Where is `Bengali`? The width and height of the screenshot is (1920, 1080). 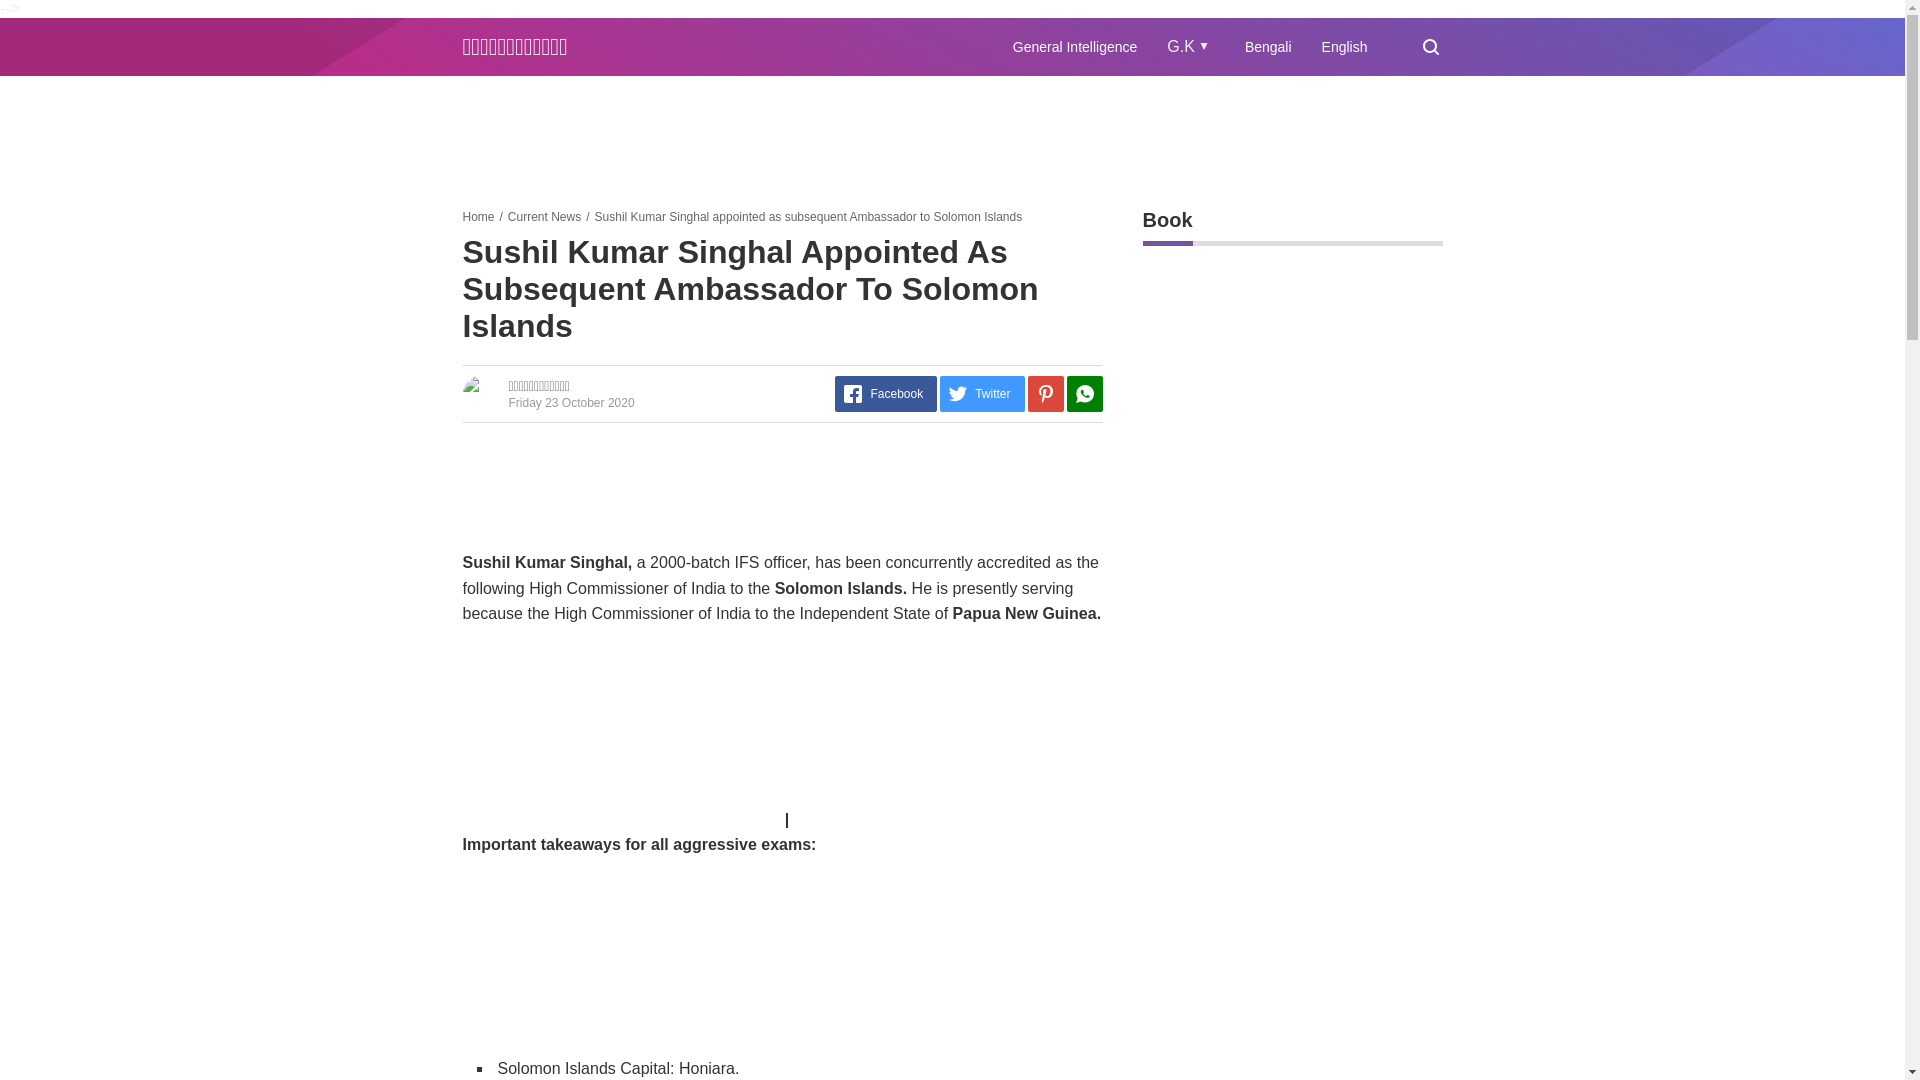
Bengali is located at coordinates (1268, 46).